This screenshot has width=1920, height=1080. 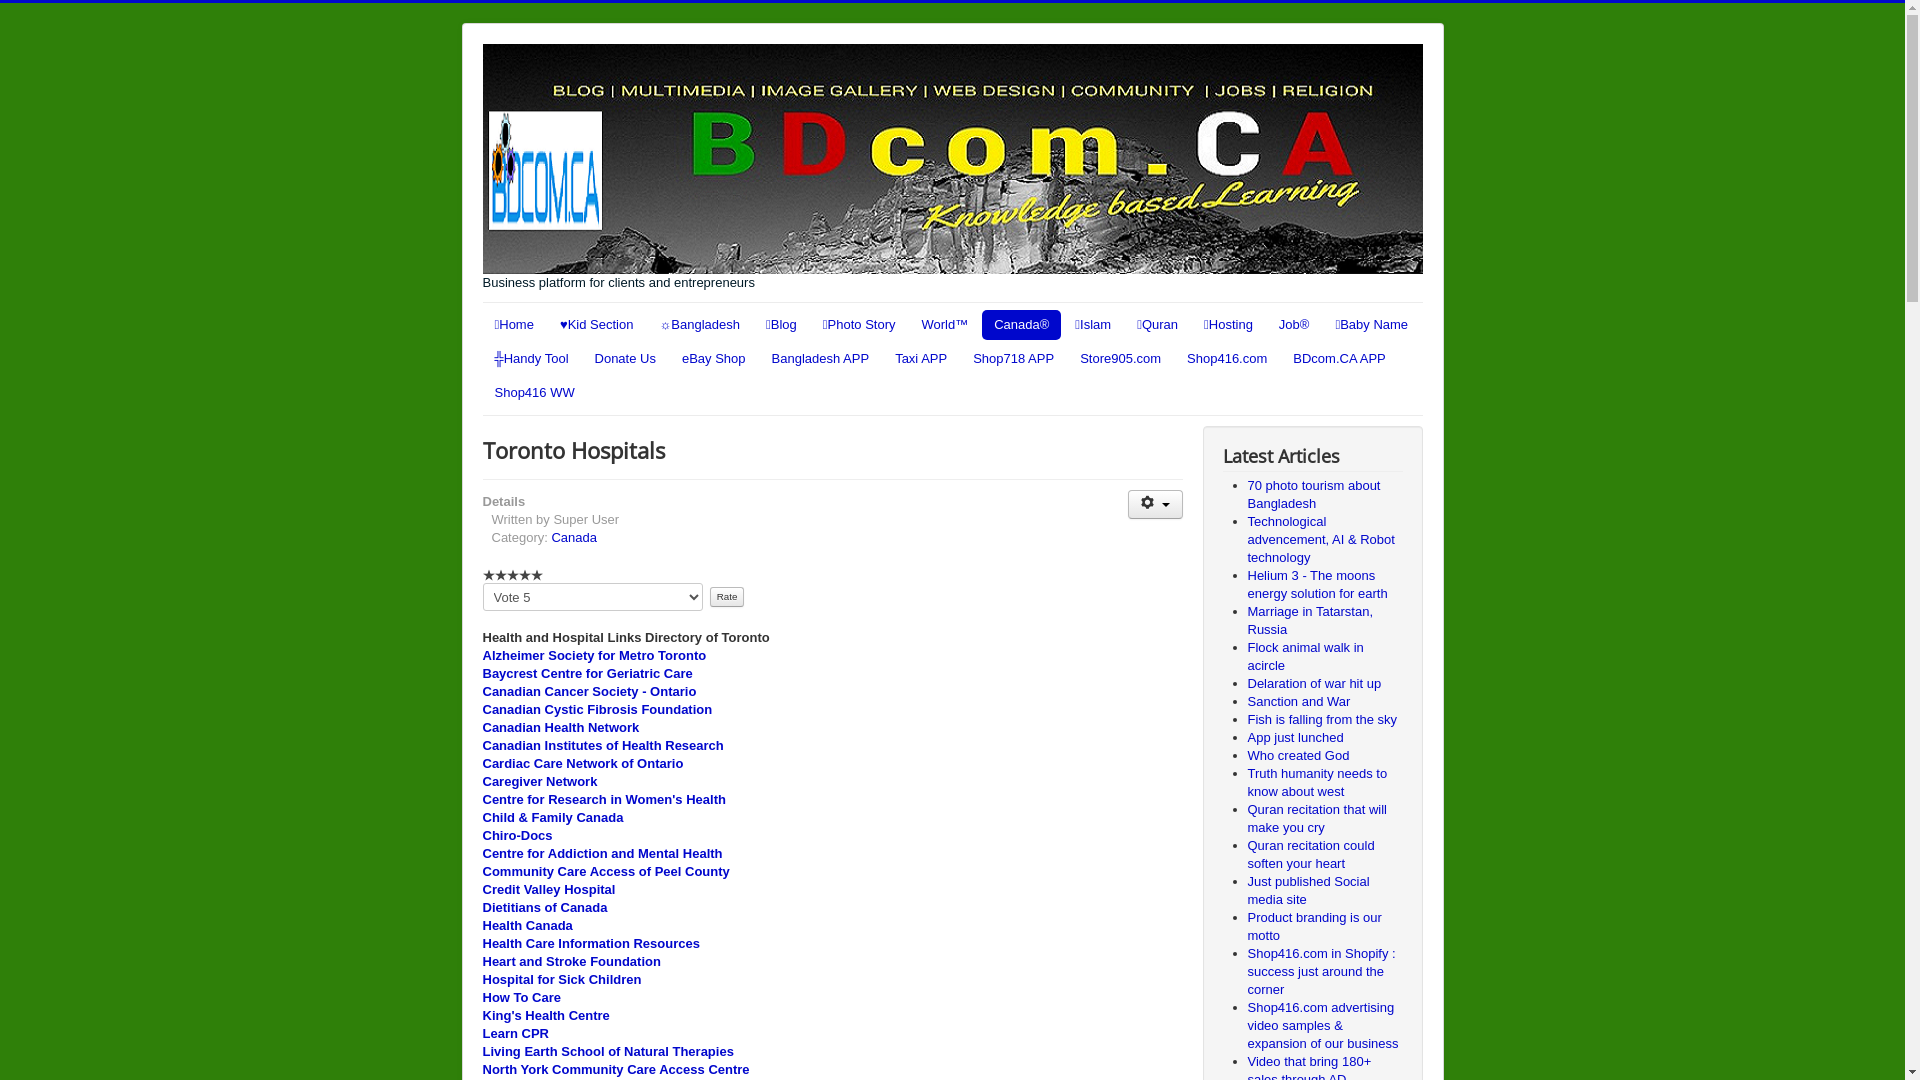 What do you see at coordinates (574, 538) in the screenshot?
I see `Canada` at bounding box center [574, 538].